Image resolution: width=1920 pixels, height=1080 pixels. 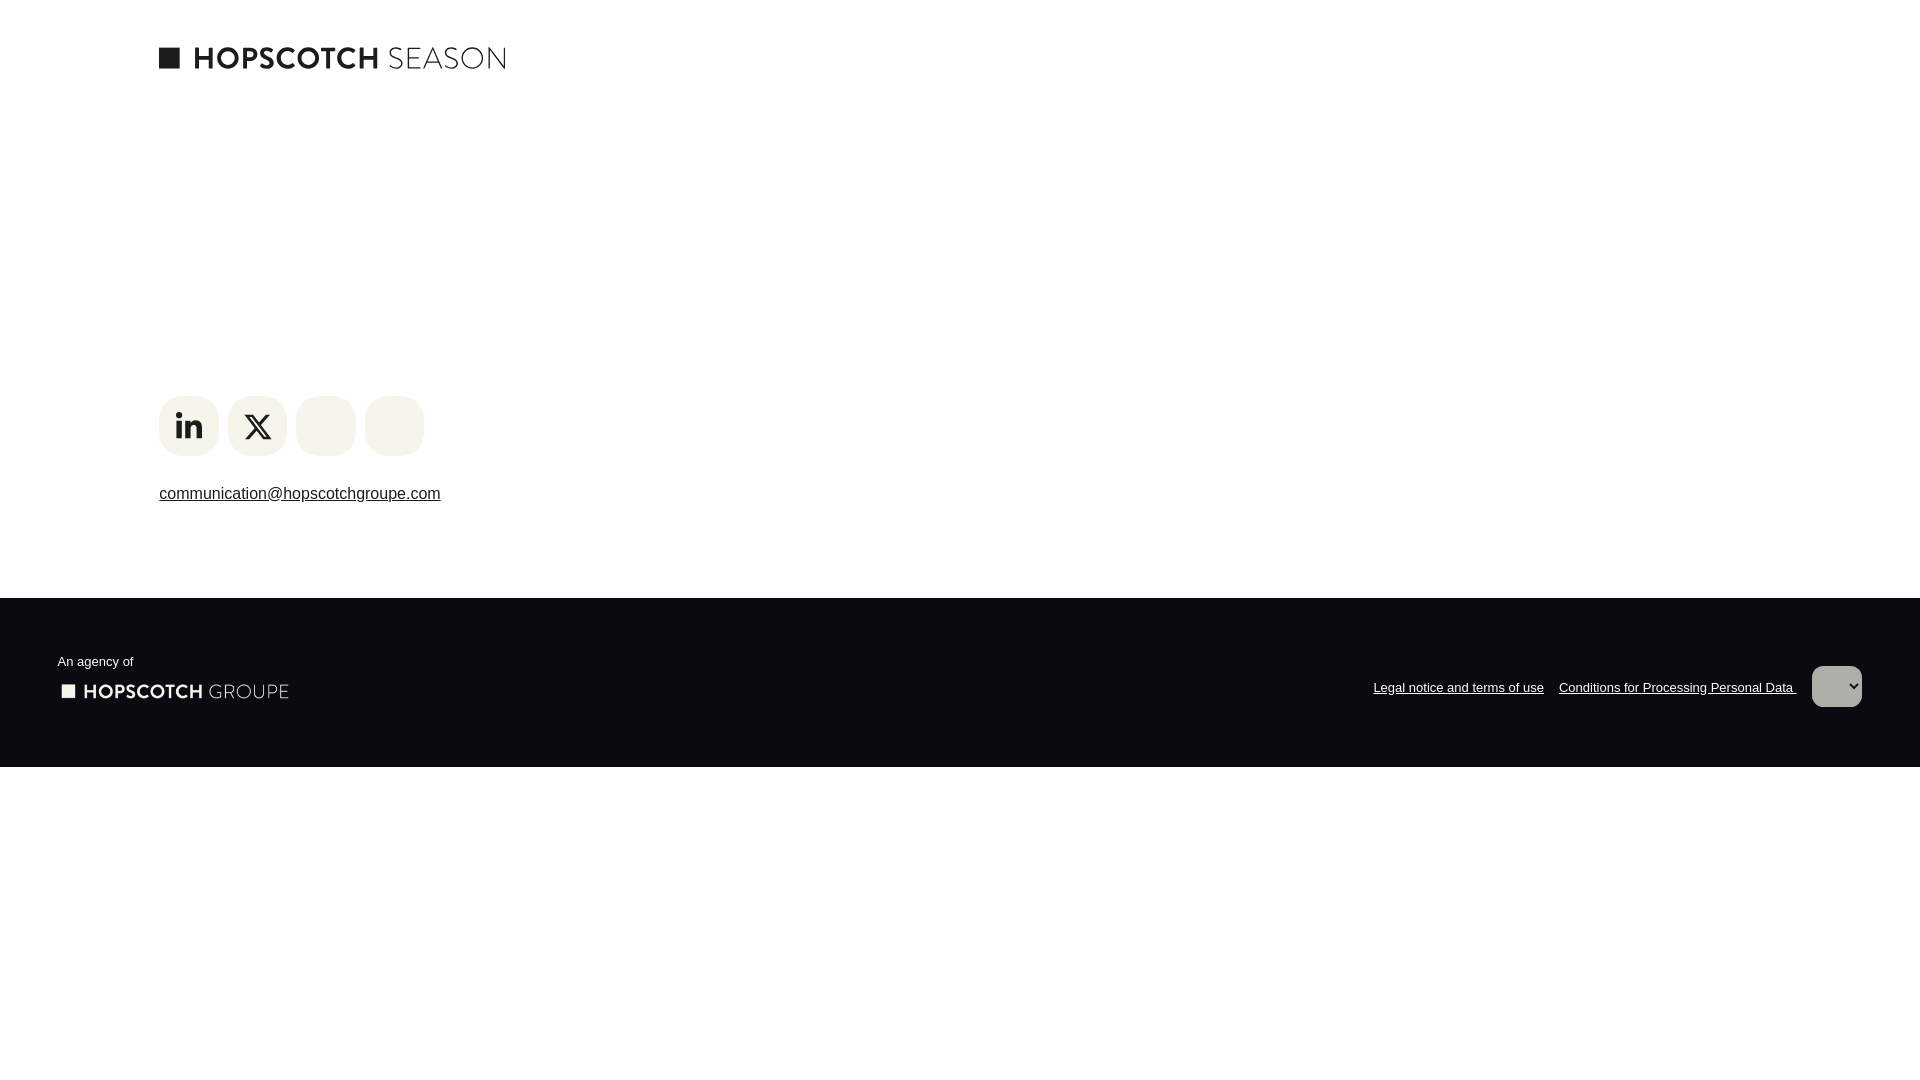 I want to click on Conditions for Processing Personal Data , so click(x=1678, y=688).